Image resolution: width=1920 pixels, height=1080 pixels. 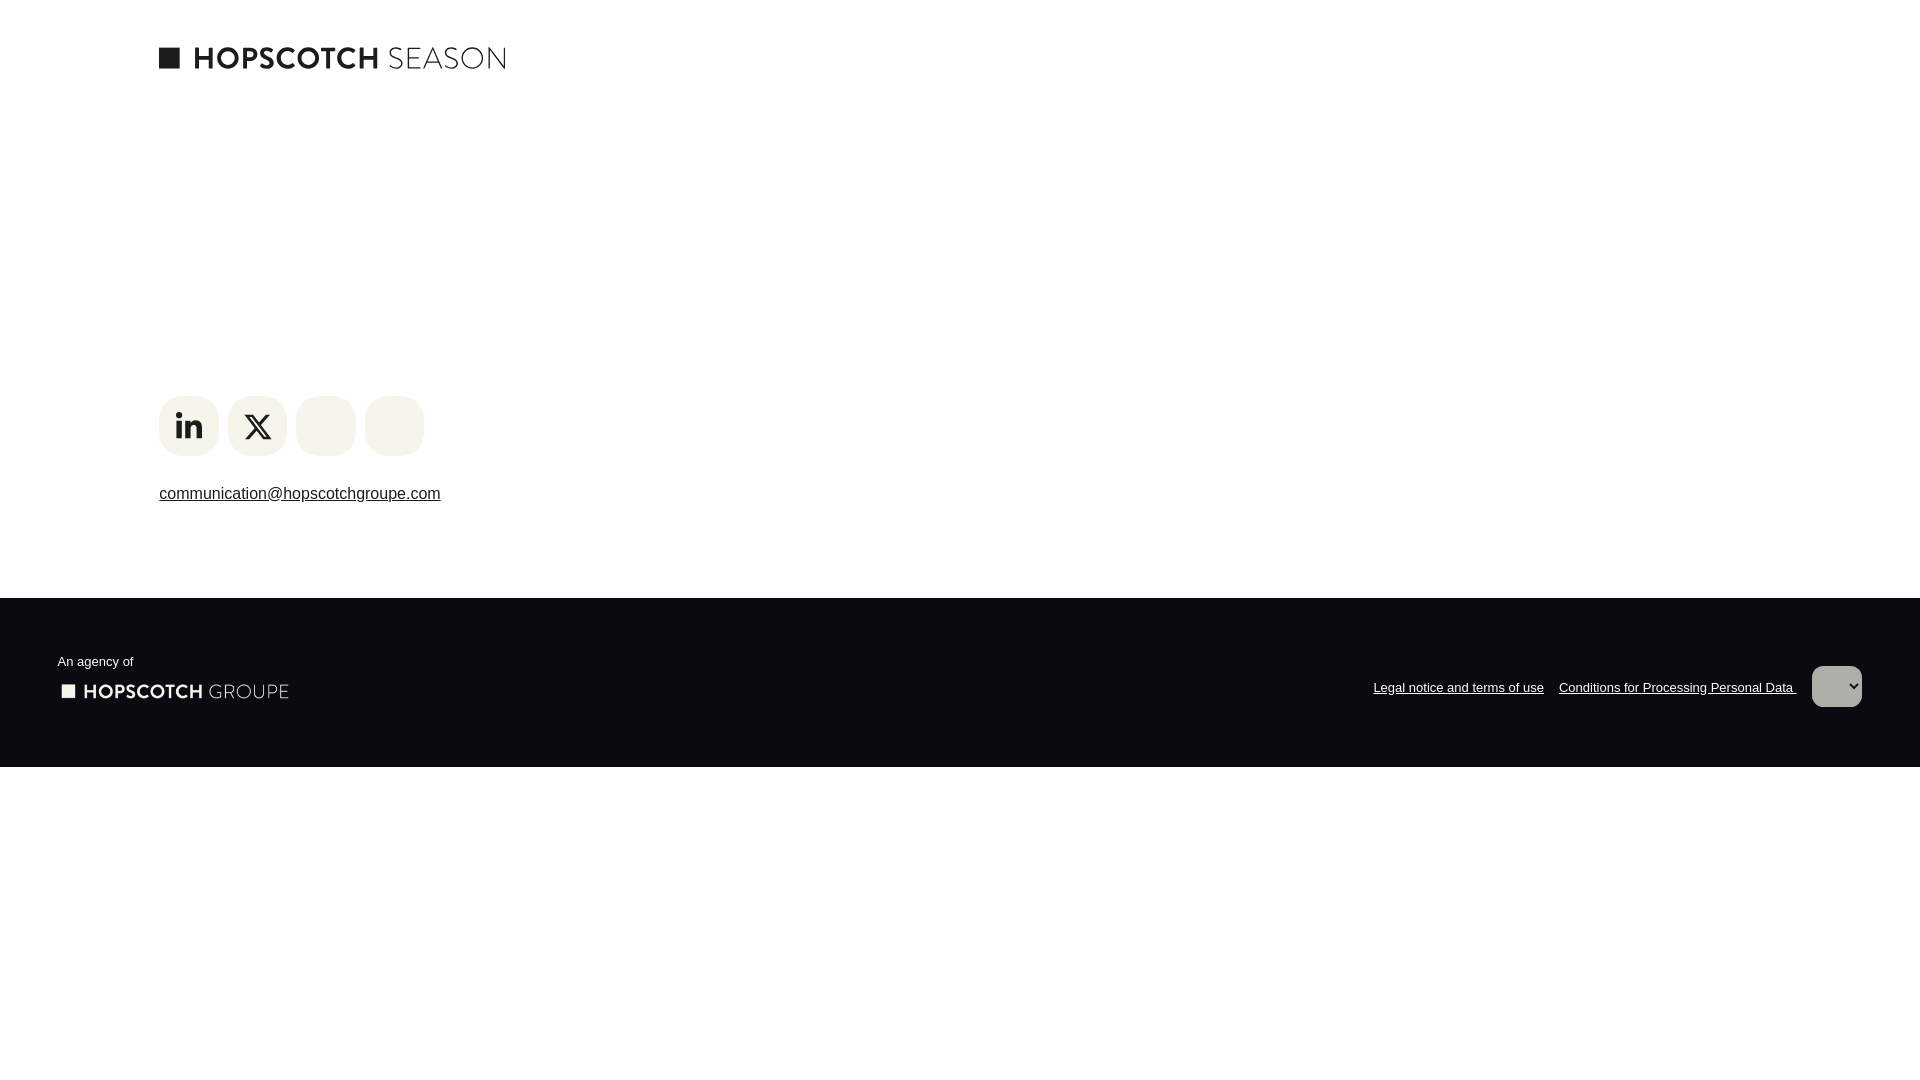 I want to click on Conditions for Processing Personal Data , so click(x=1678, y=688).